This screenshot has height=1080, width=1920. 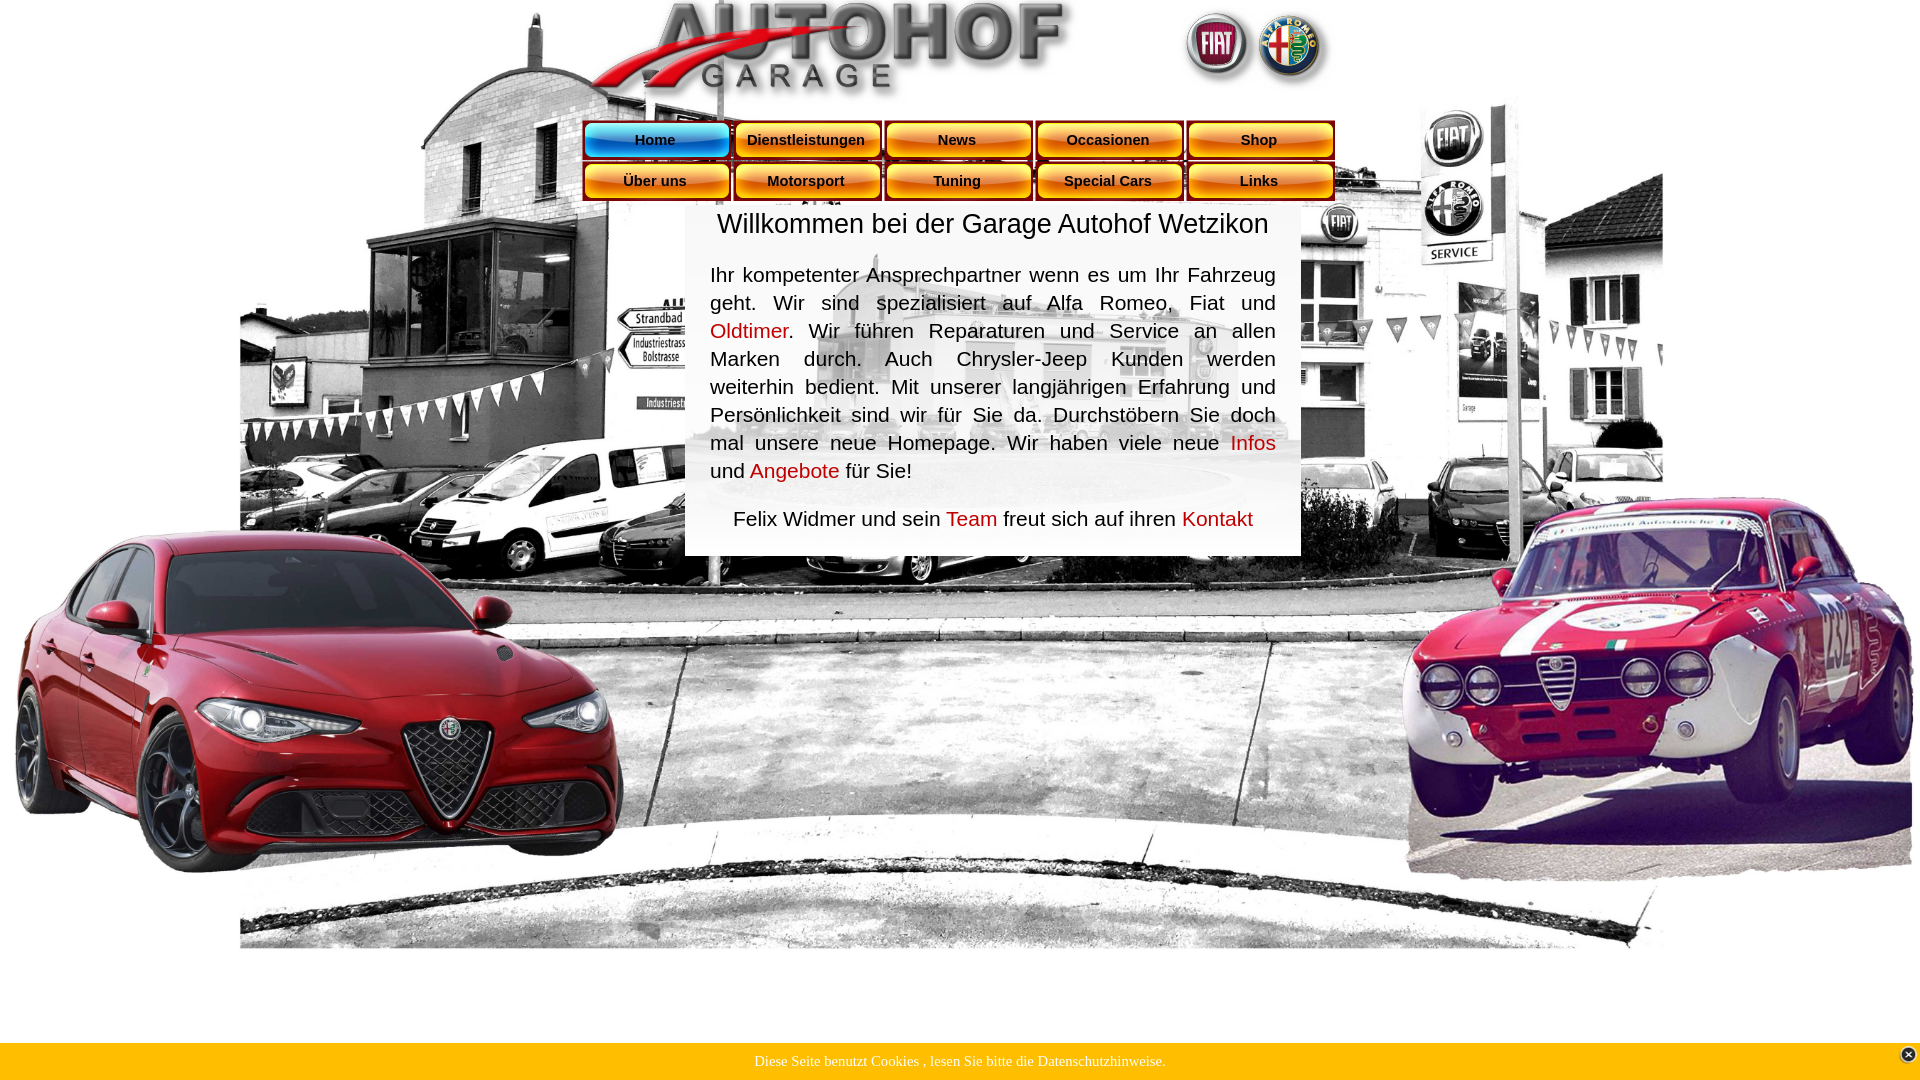 What do you see at coordinates (1262, 182) in the screenshot?
I see `Links` at bounding box center [1262, 182].